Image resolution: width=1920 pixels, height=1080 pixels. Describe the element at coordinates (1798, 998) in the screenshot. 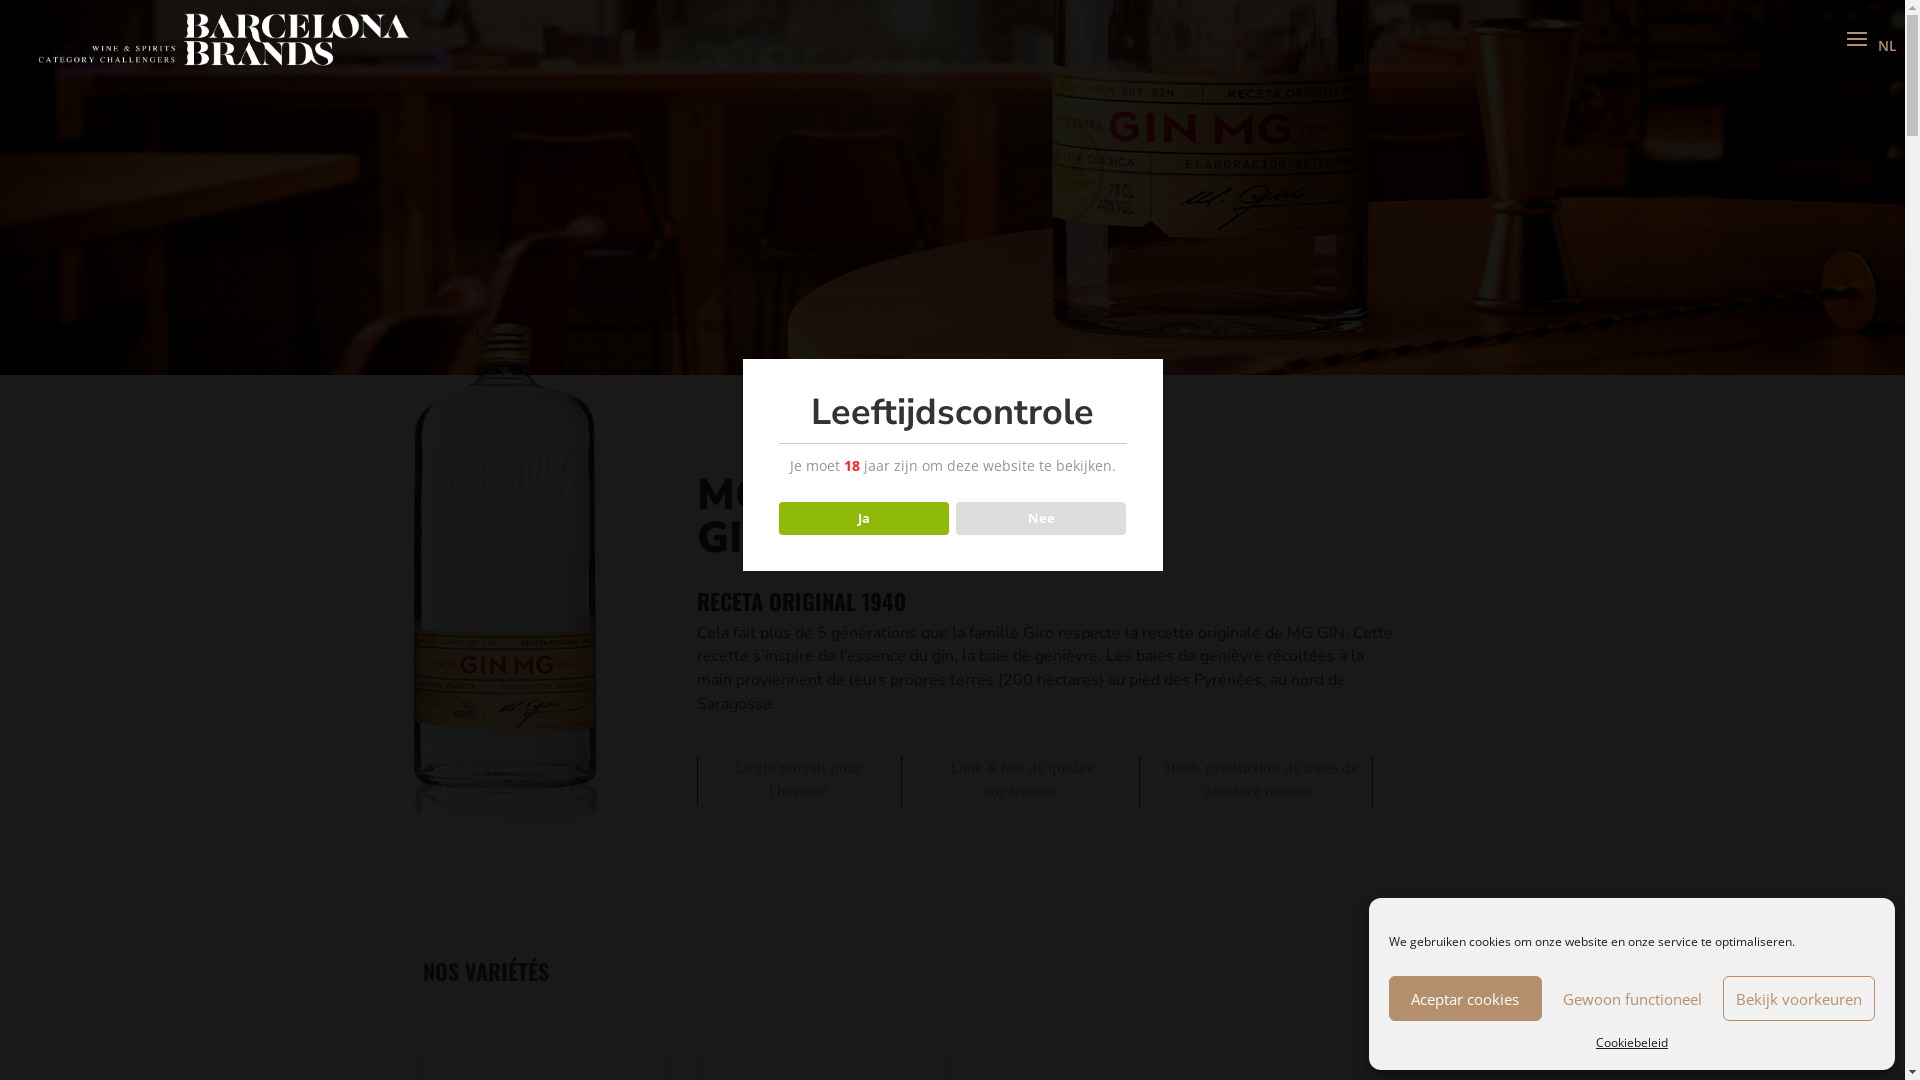

I see `Bekijk voorkeuren` at that location.